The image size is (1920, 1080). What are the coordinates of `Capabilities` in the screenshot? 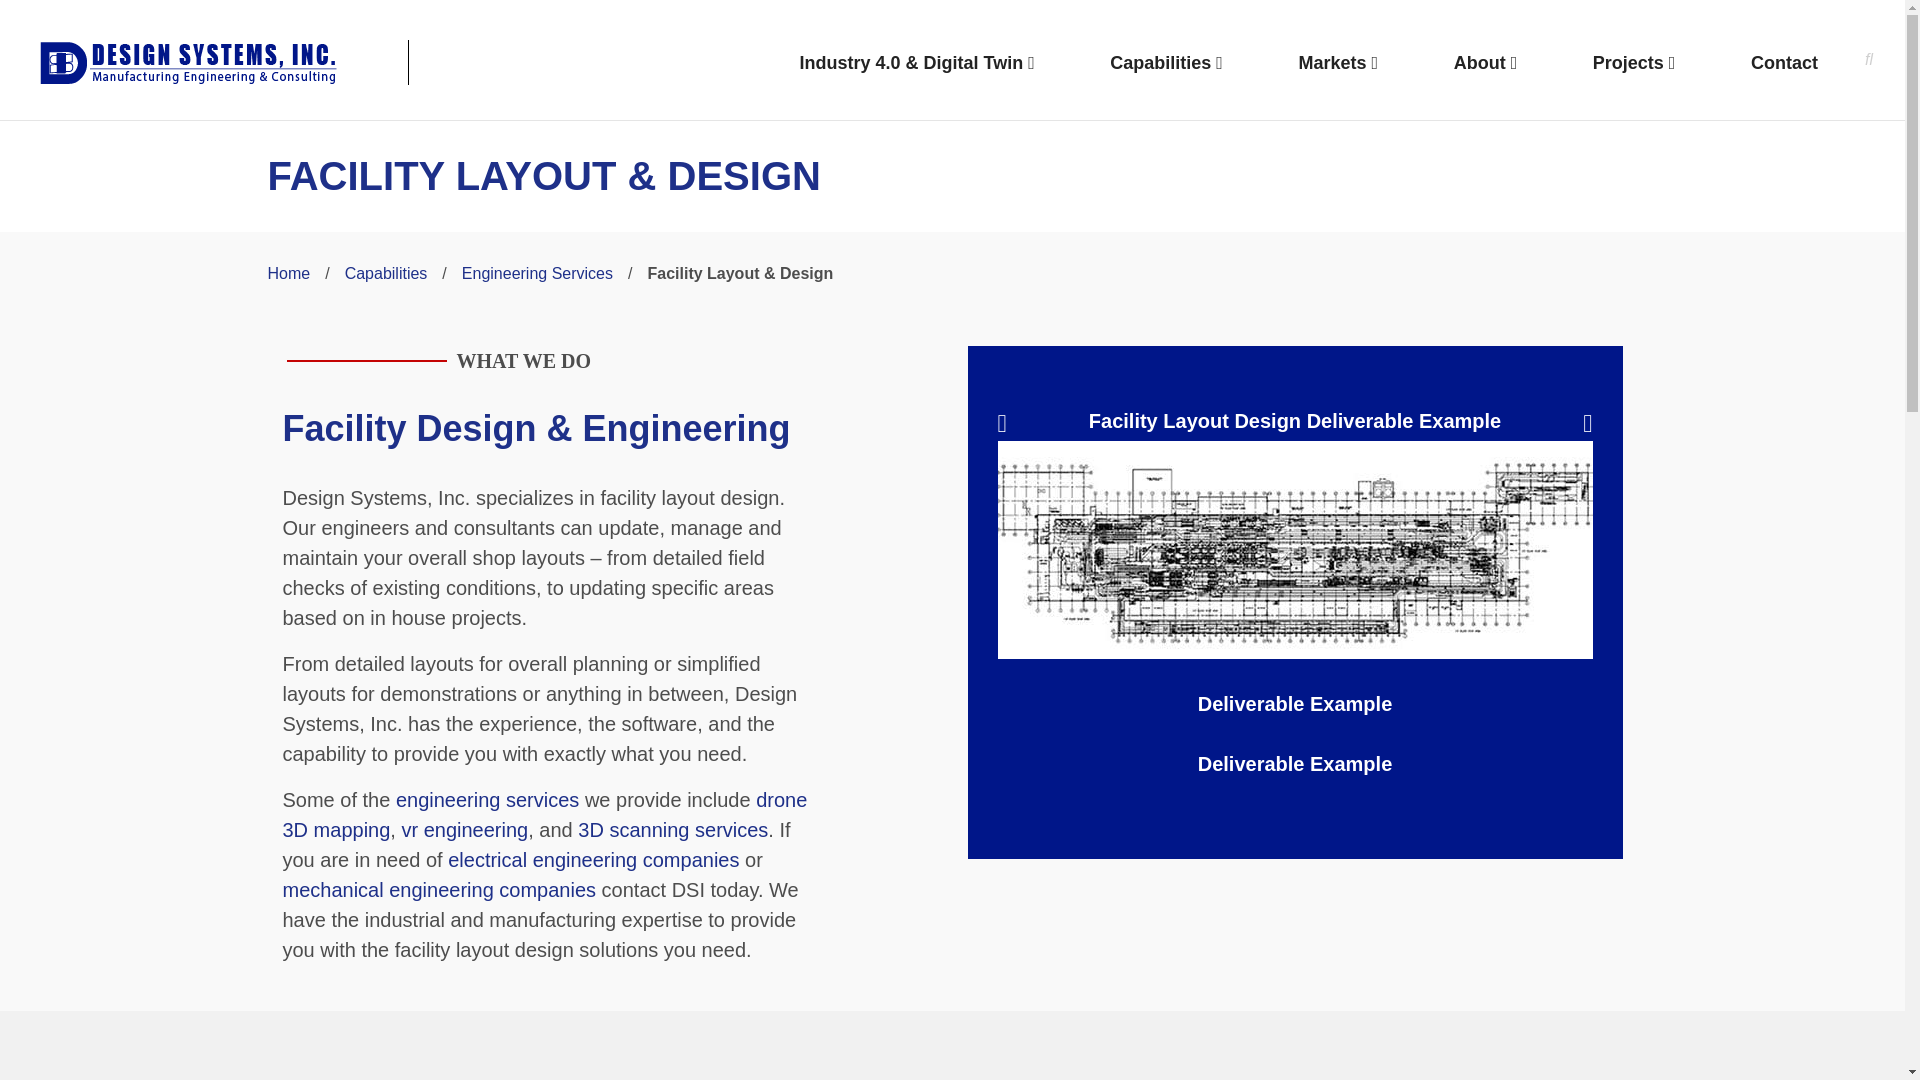 It's located at (386, 272).